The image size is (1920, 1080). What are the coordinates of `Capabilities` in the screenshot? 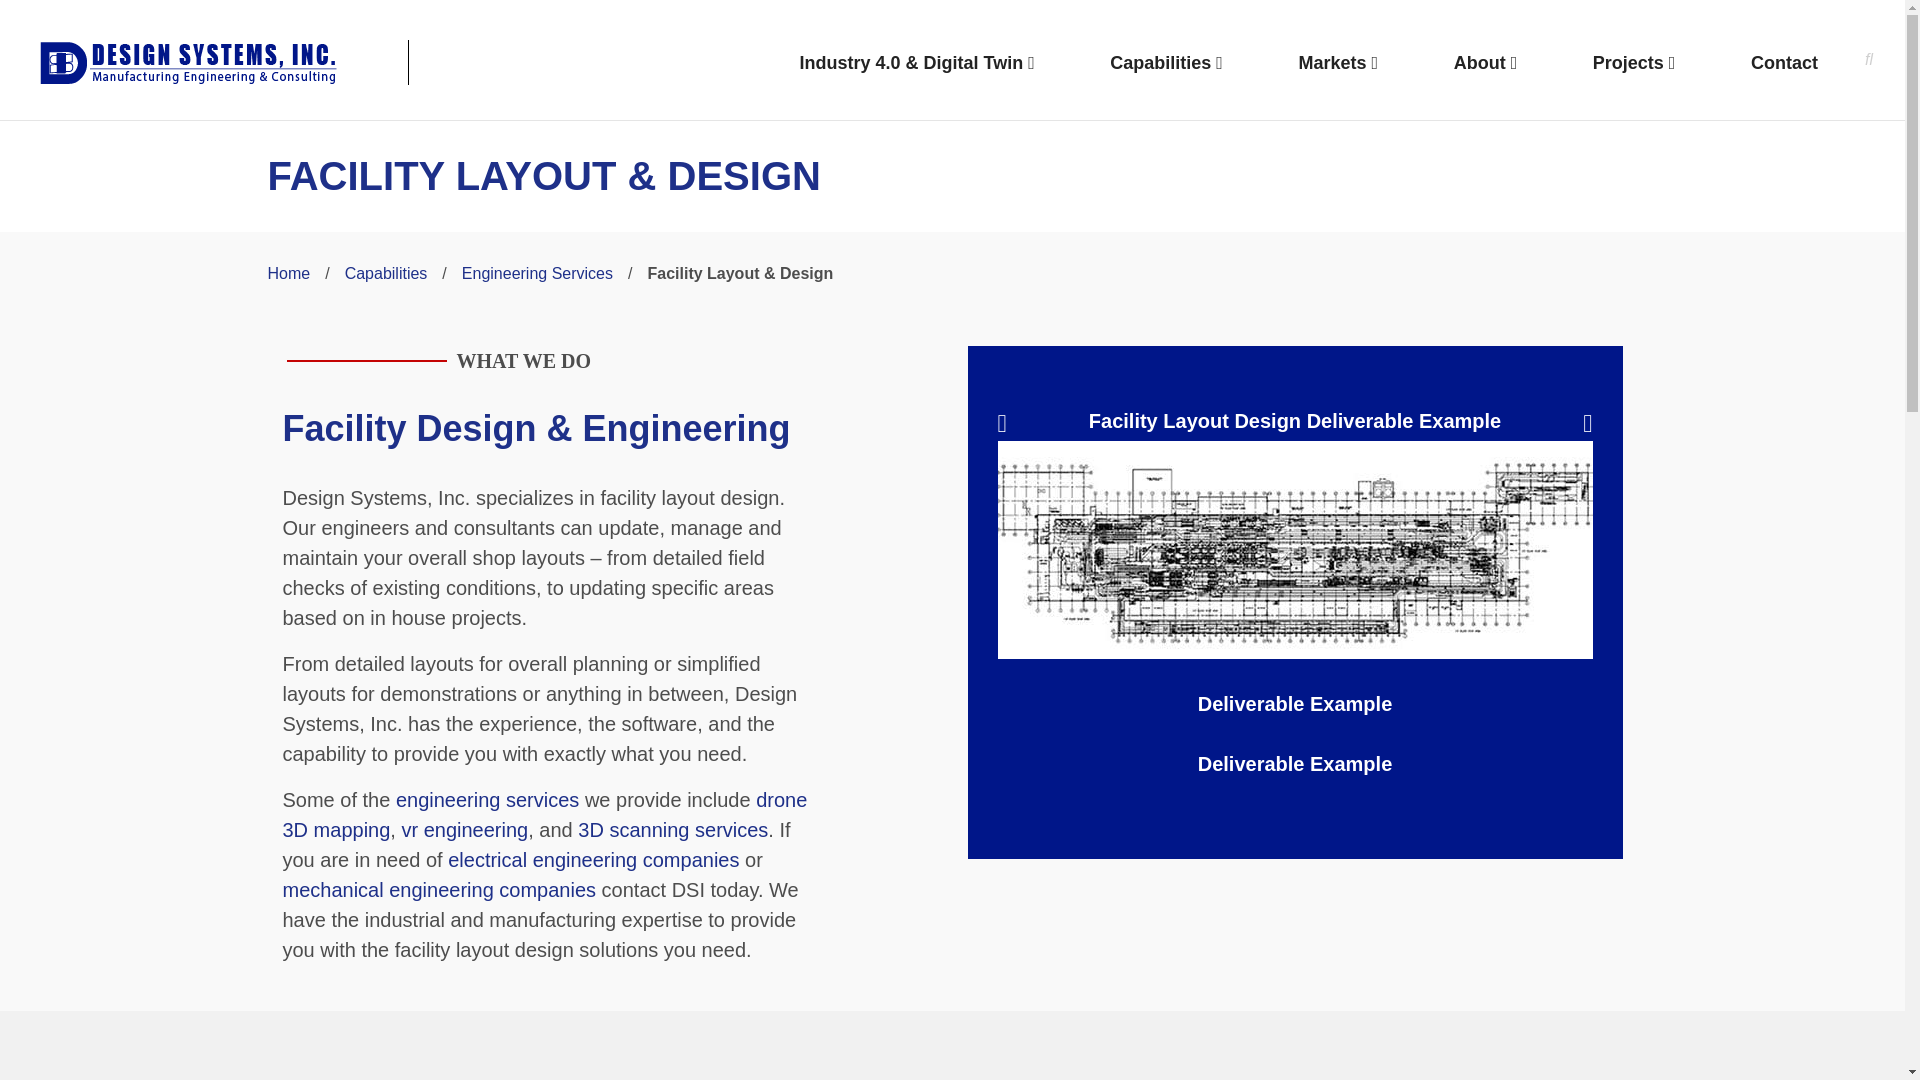 It's located at (386, 272).